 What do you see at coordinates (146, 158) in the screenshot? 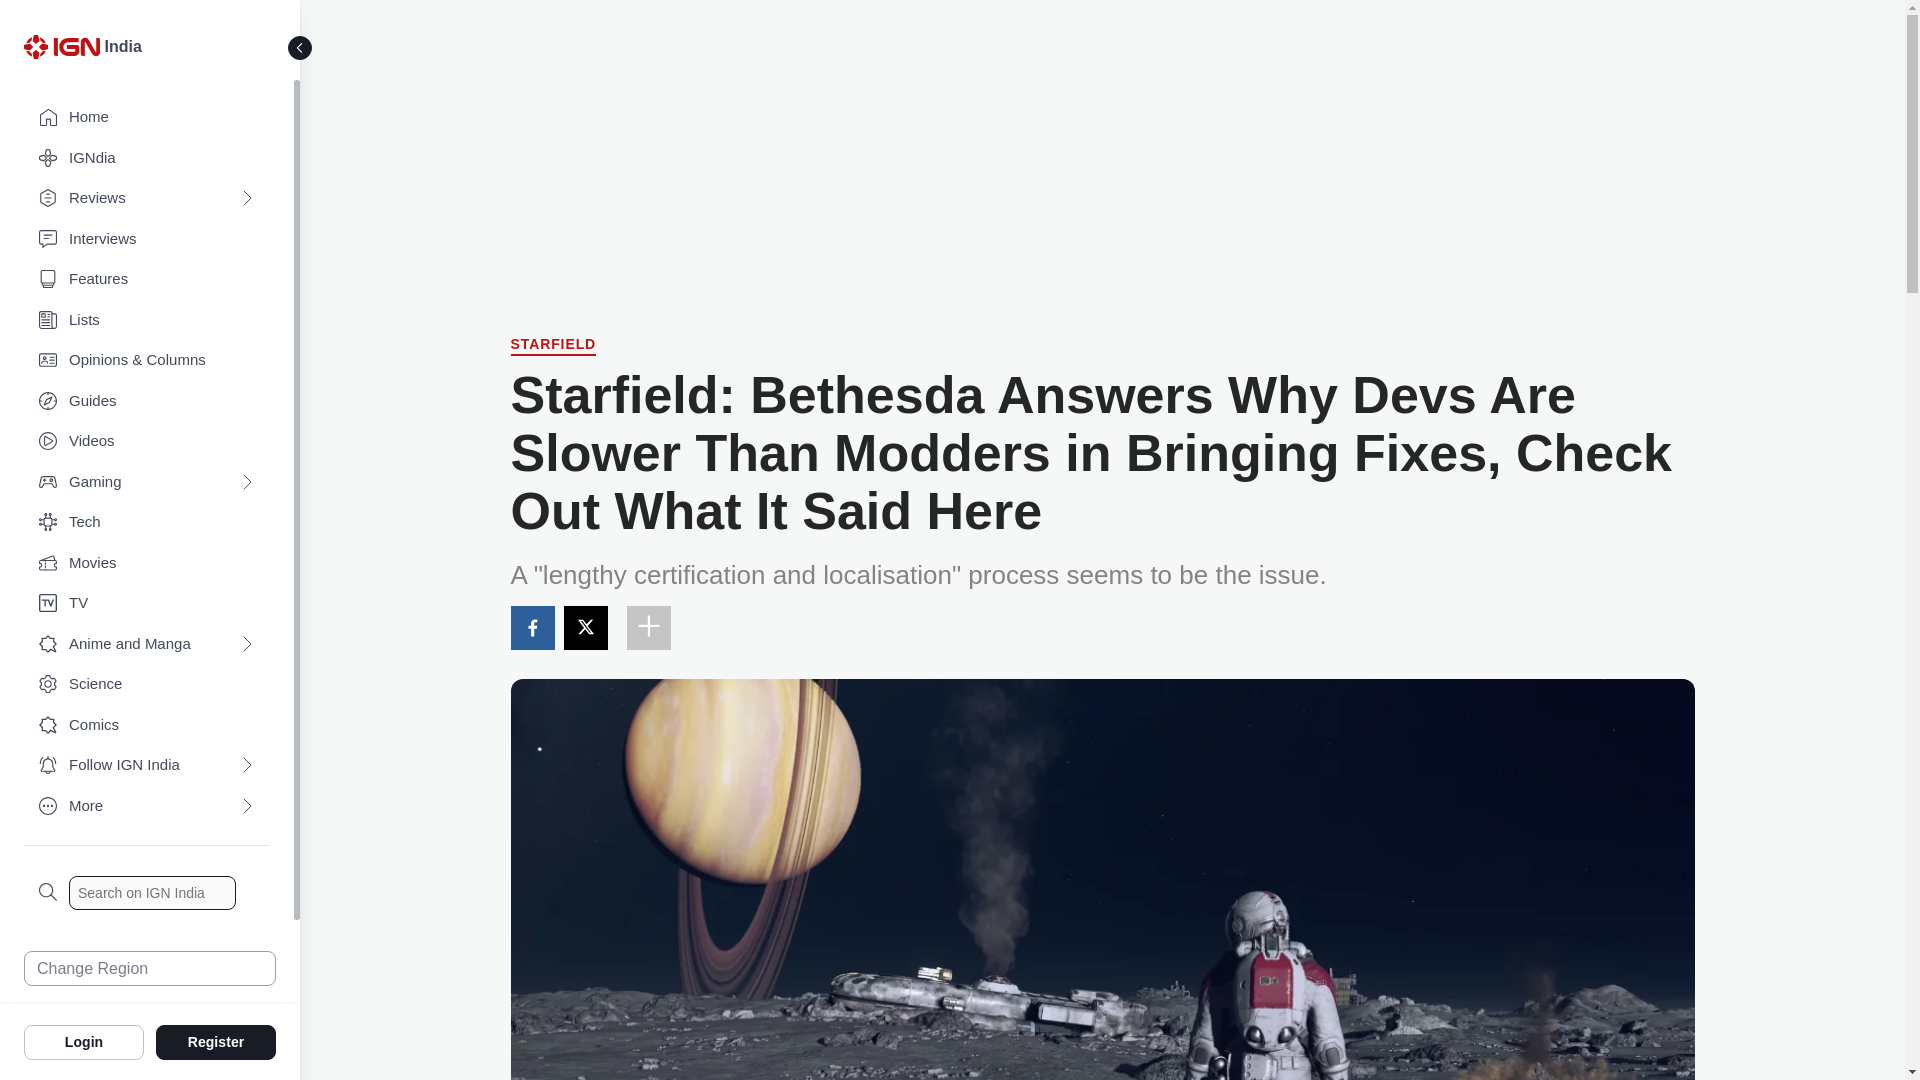
I see `IGNdia` at bounding box center [146, 158].